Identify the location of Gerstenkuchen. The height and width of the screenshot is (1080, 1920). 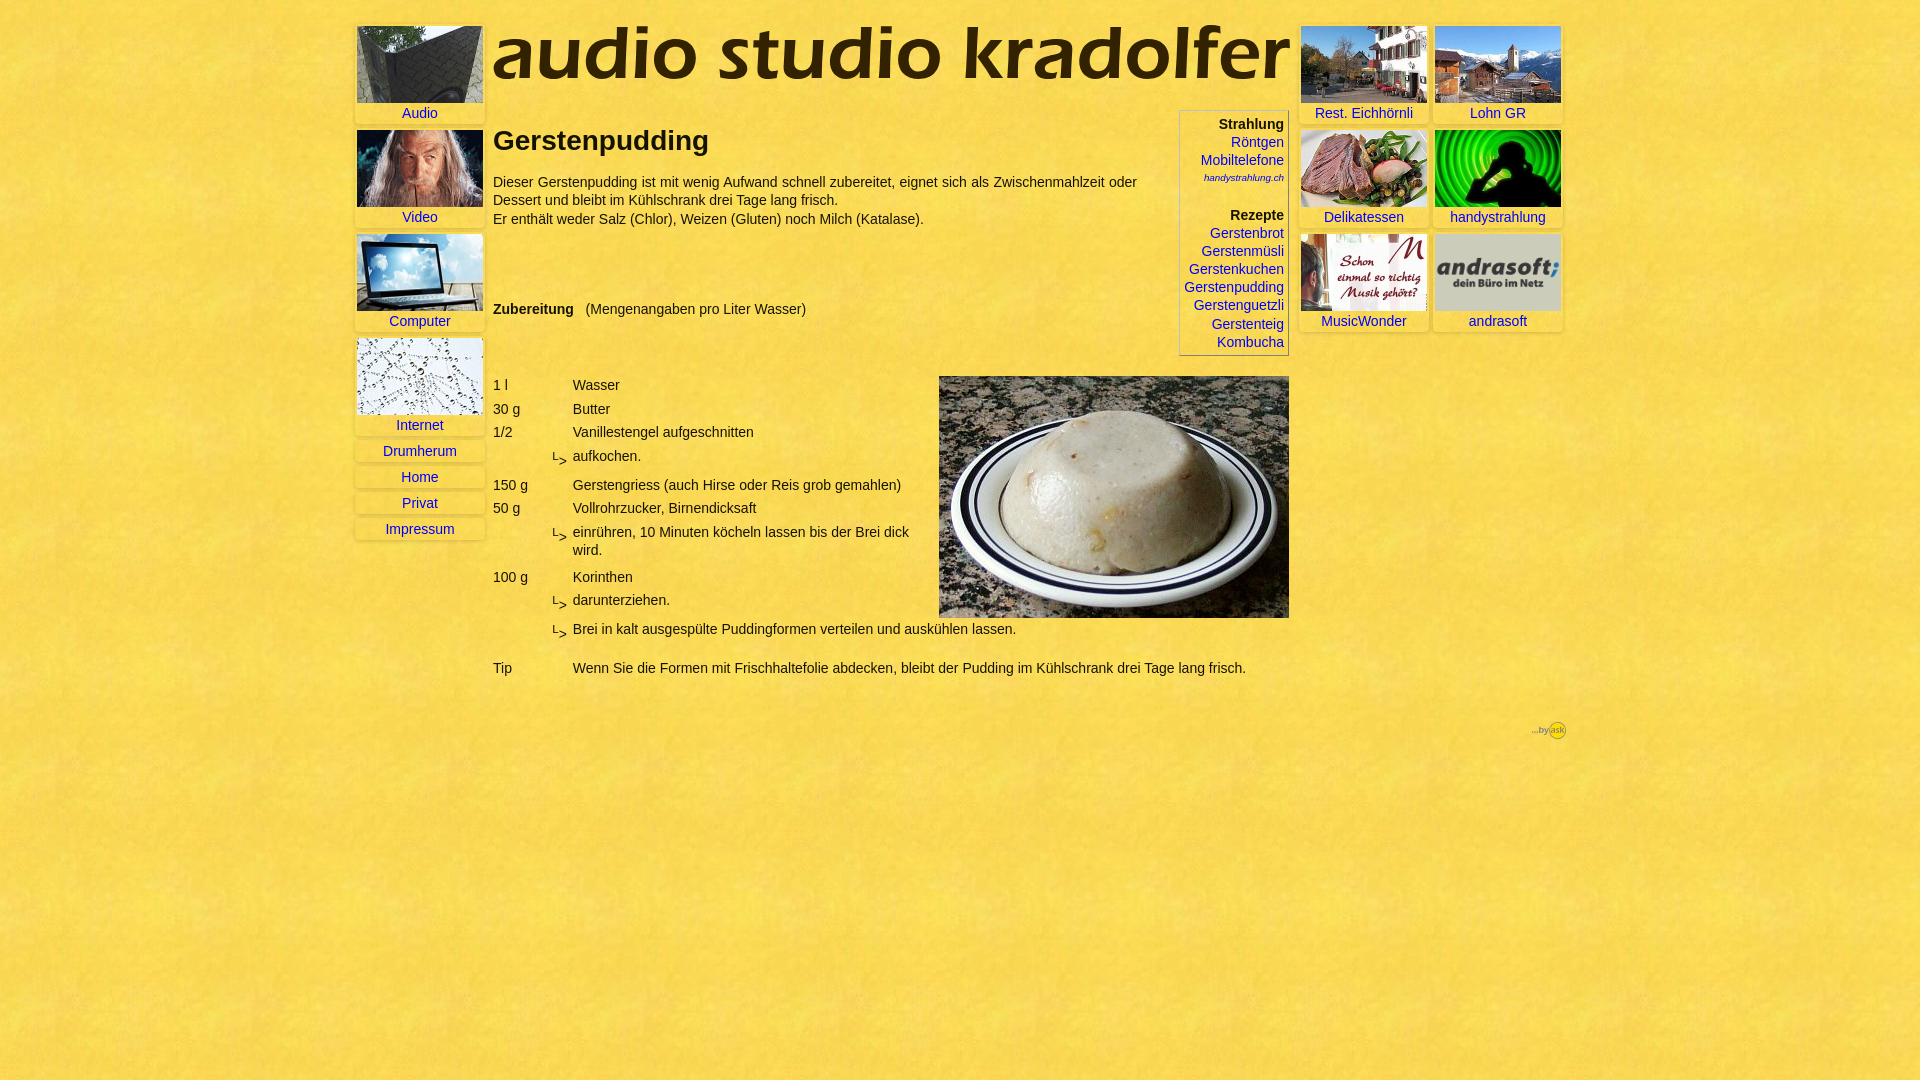
(1236, 269).